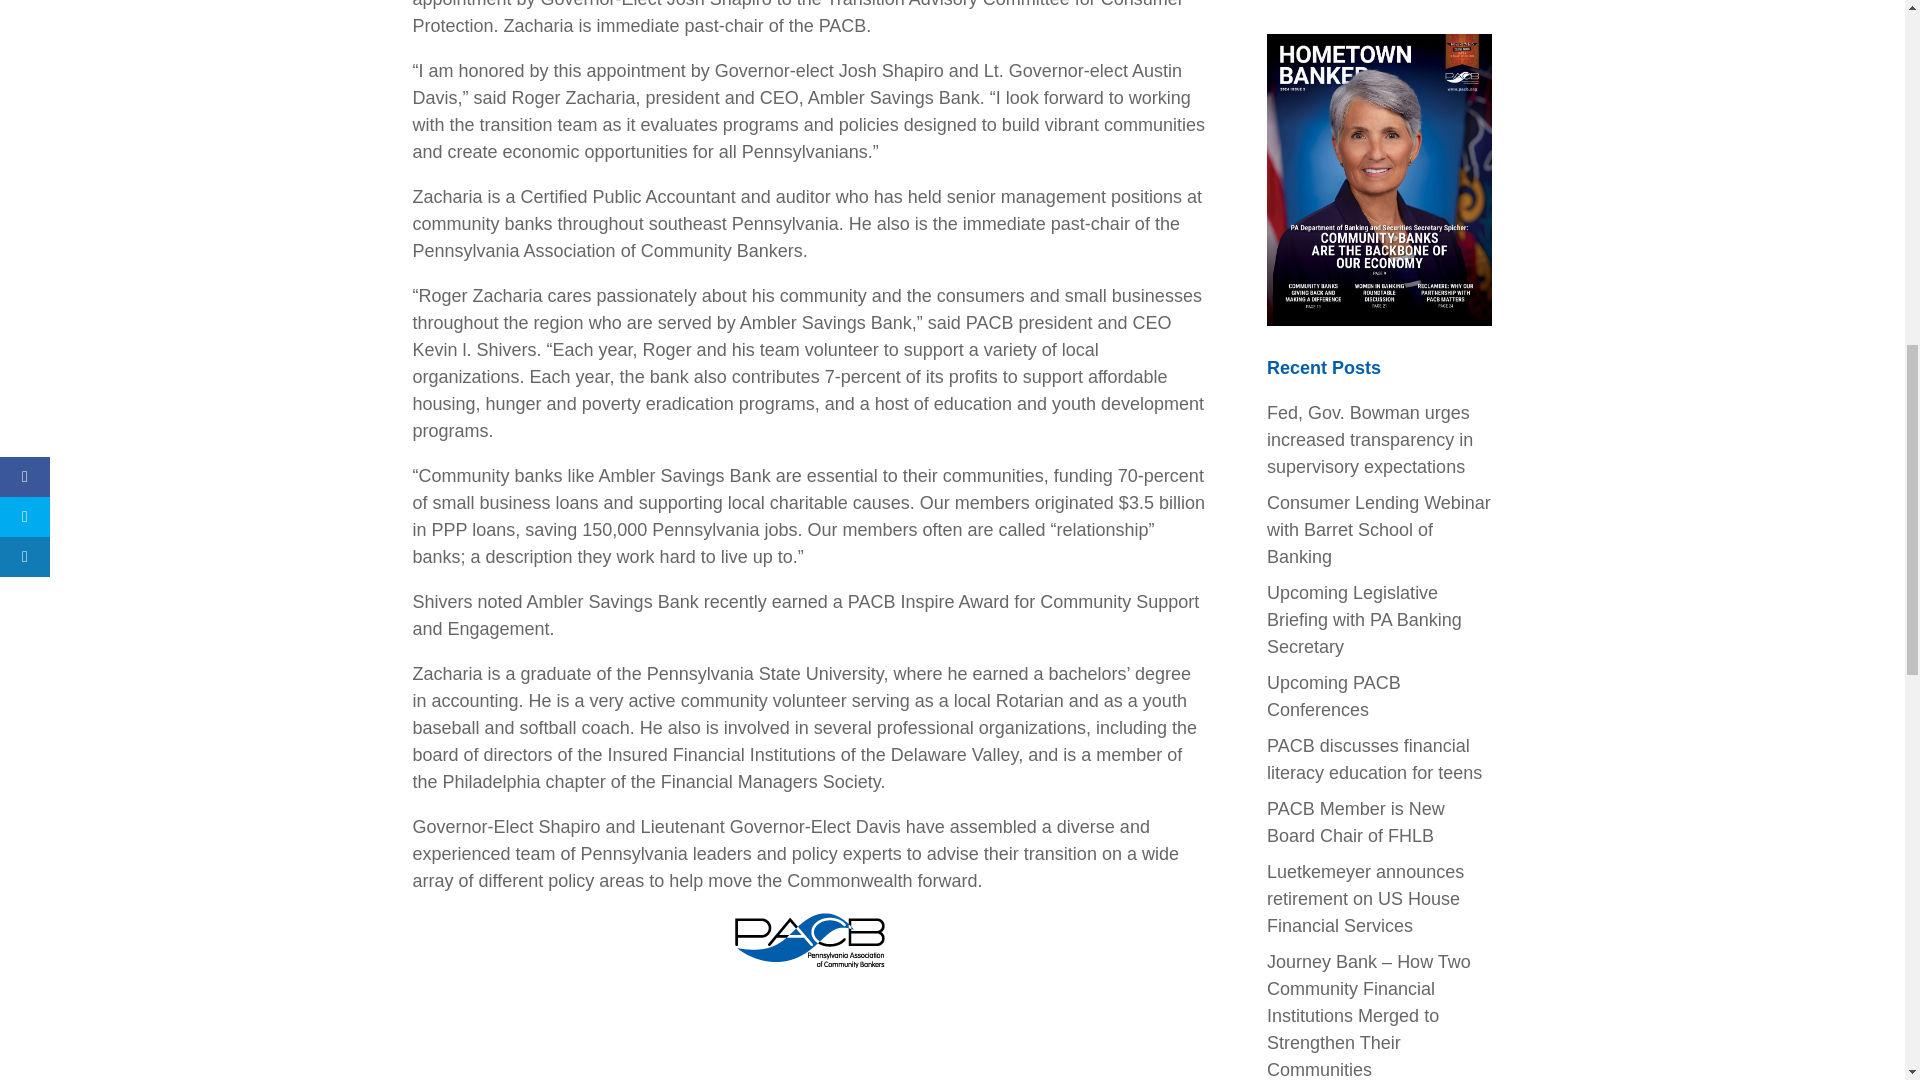 The height and width of the screenshot is (1080, 1920). What do you see at coordinates (1374, 759) in the screenshot?
I see `PACB discusses financial literacy education for teens` at bounding box center [1374, 759].